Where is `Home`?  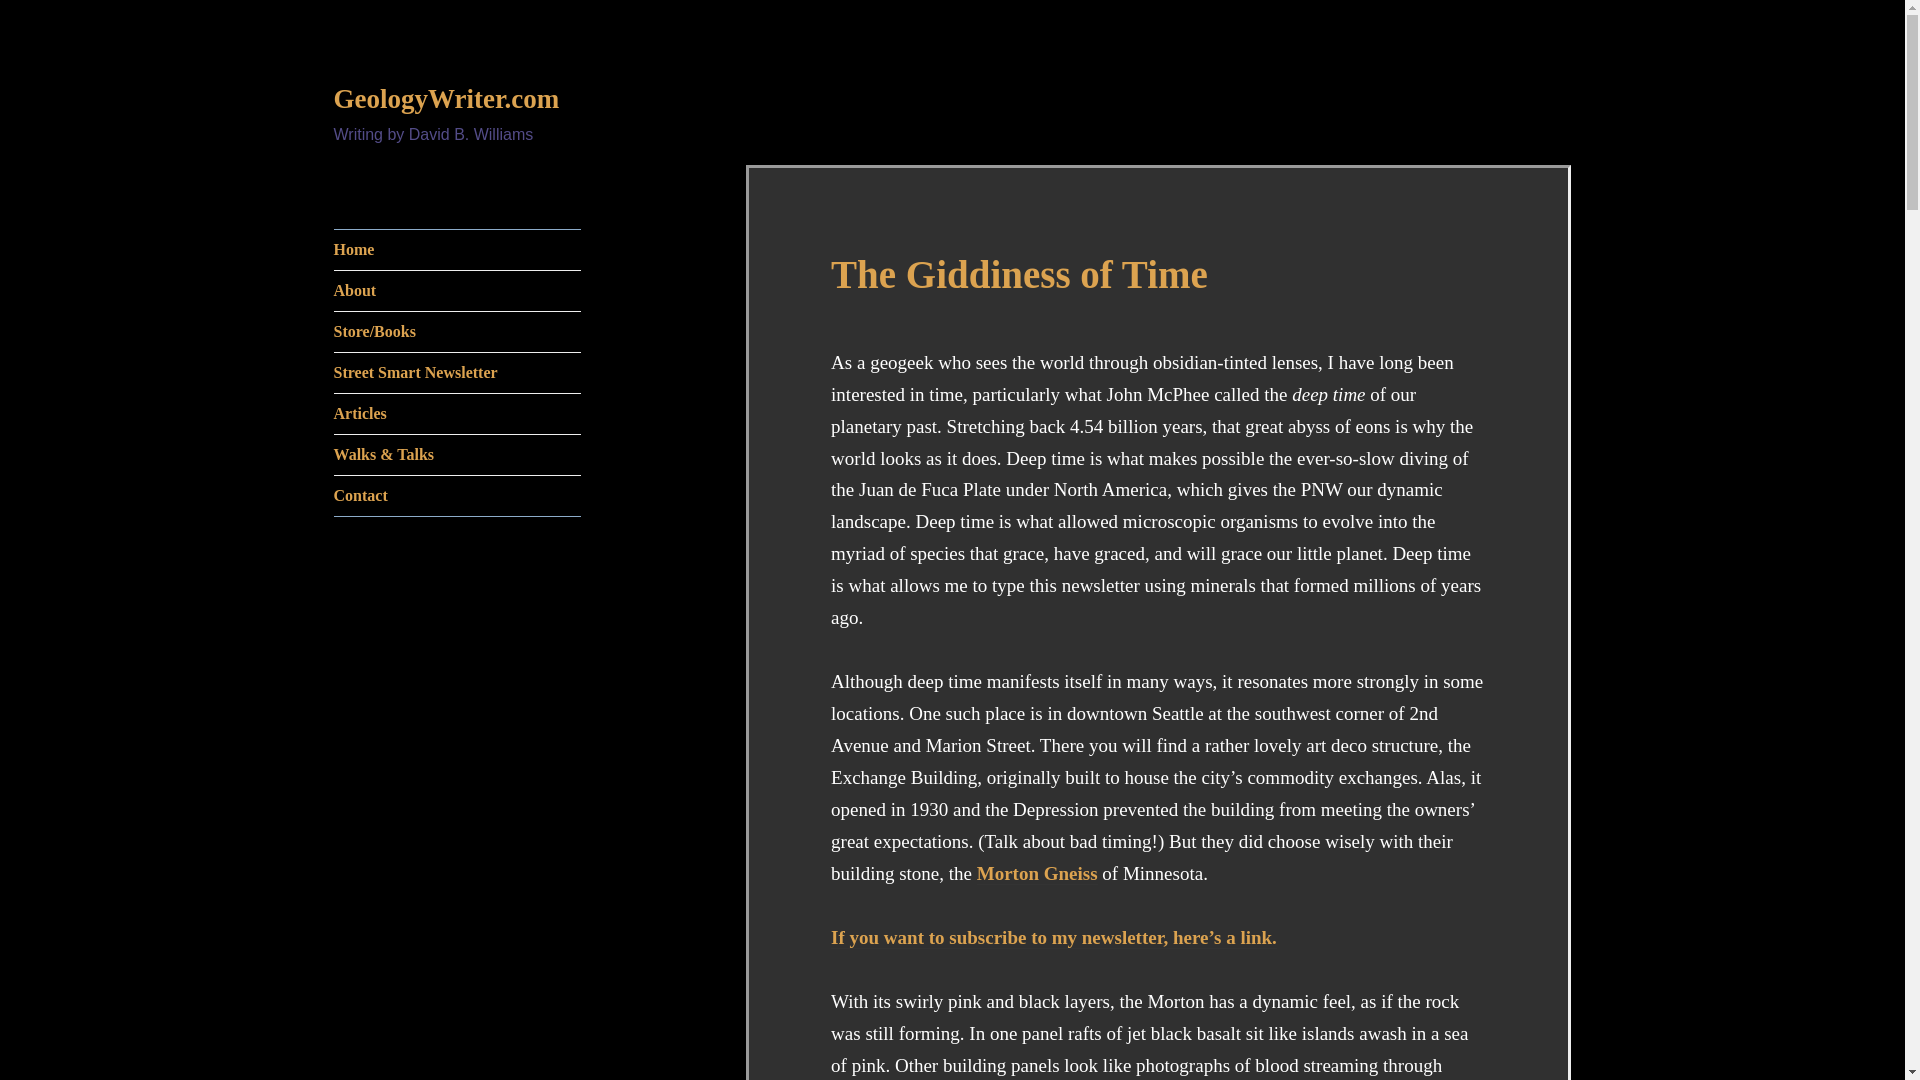
Home is located at coordinates (458, 250).